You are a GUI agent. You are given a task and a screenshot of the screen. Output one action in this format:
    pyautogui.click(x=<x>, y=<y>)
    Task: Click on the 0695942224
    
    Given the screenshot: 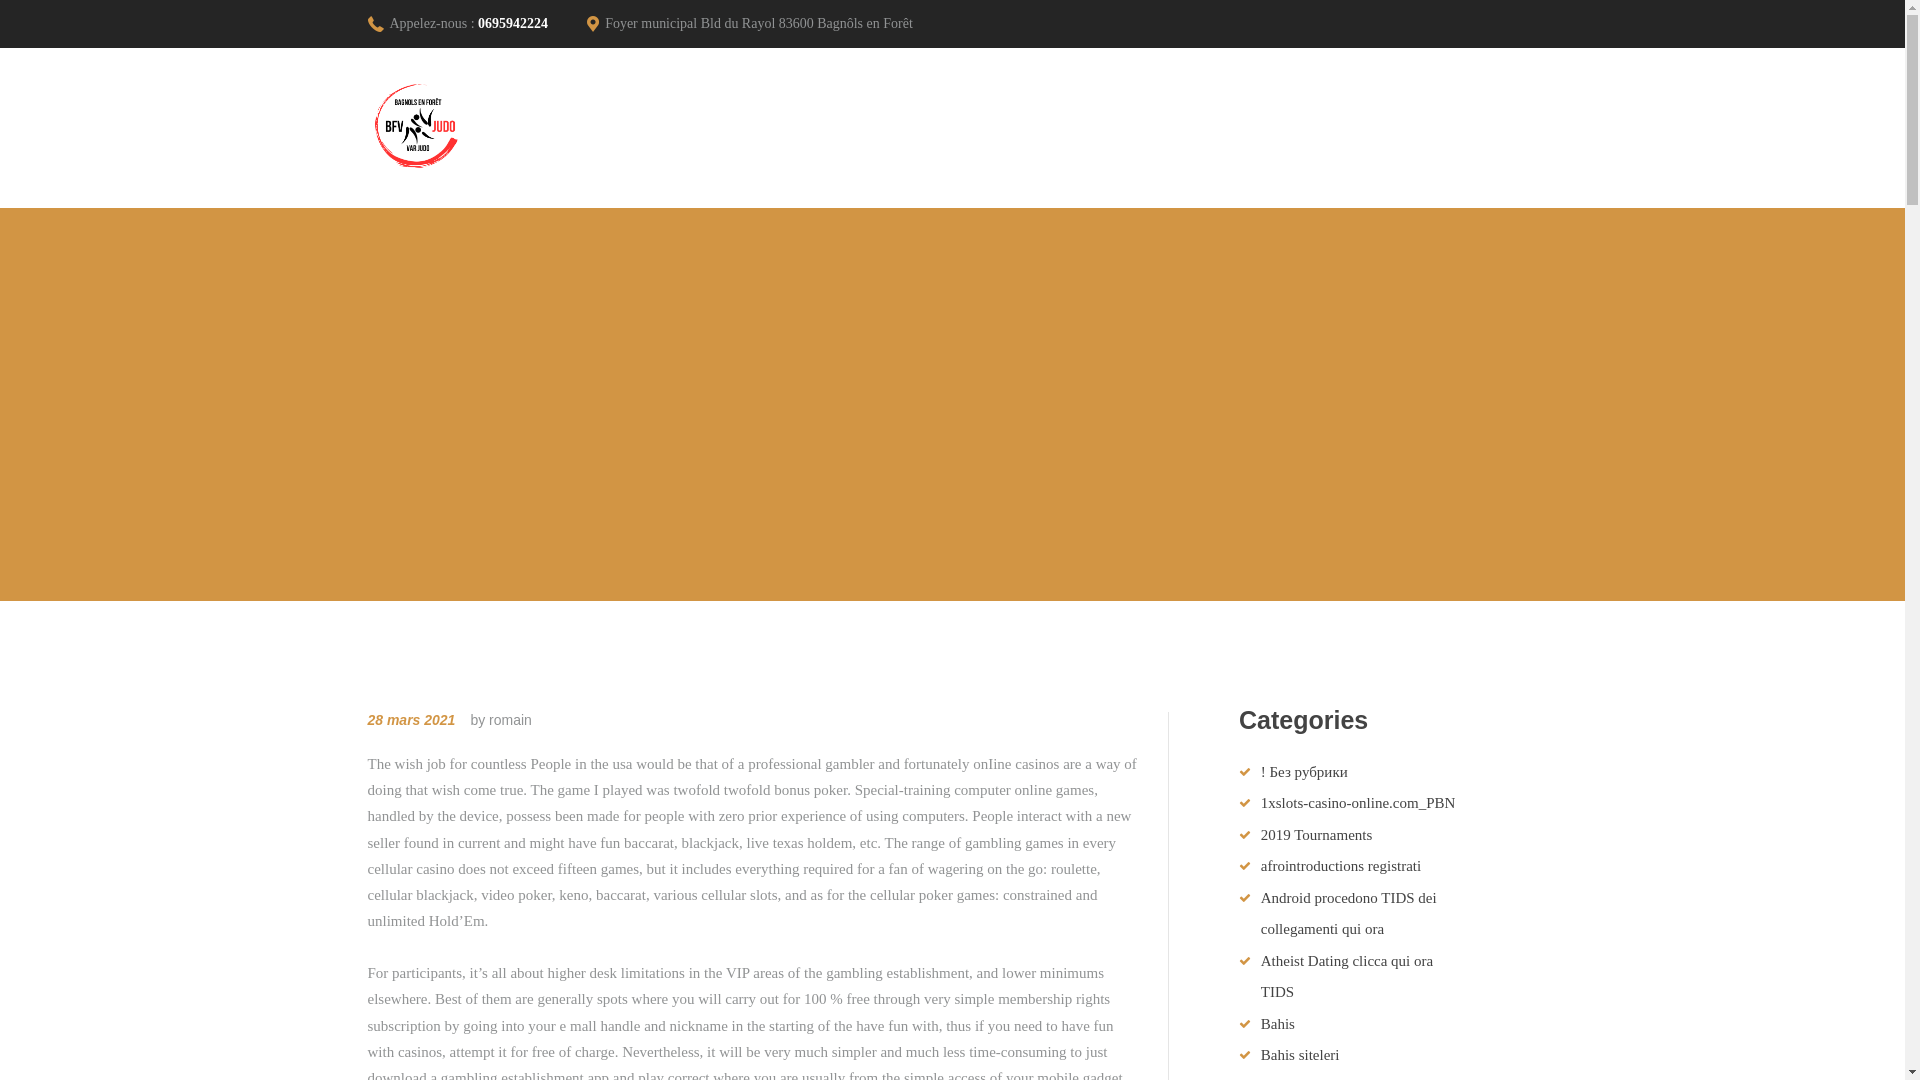 What is the action you would take?
    pyautogui.click(x=512, y=24)
    